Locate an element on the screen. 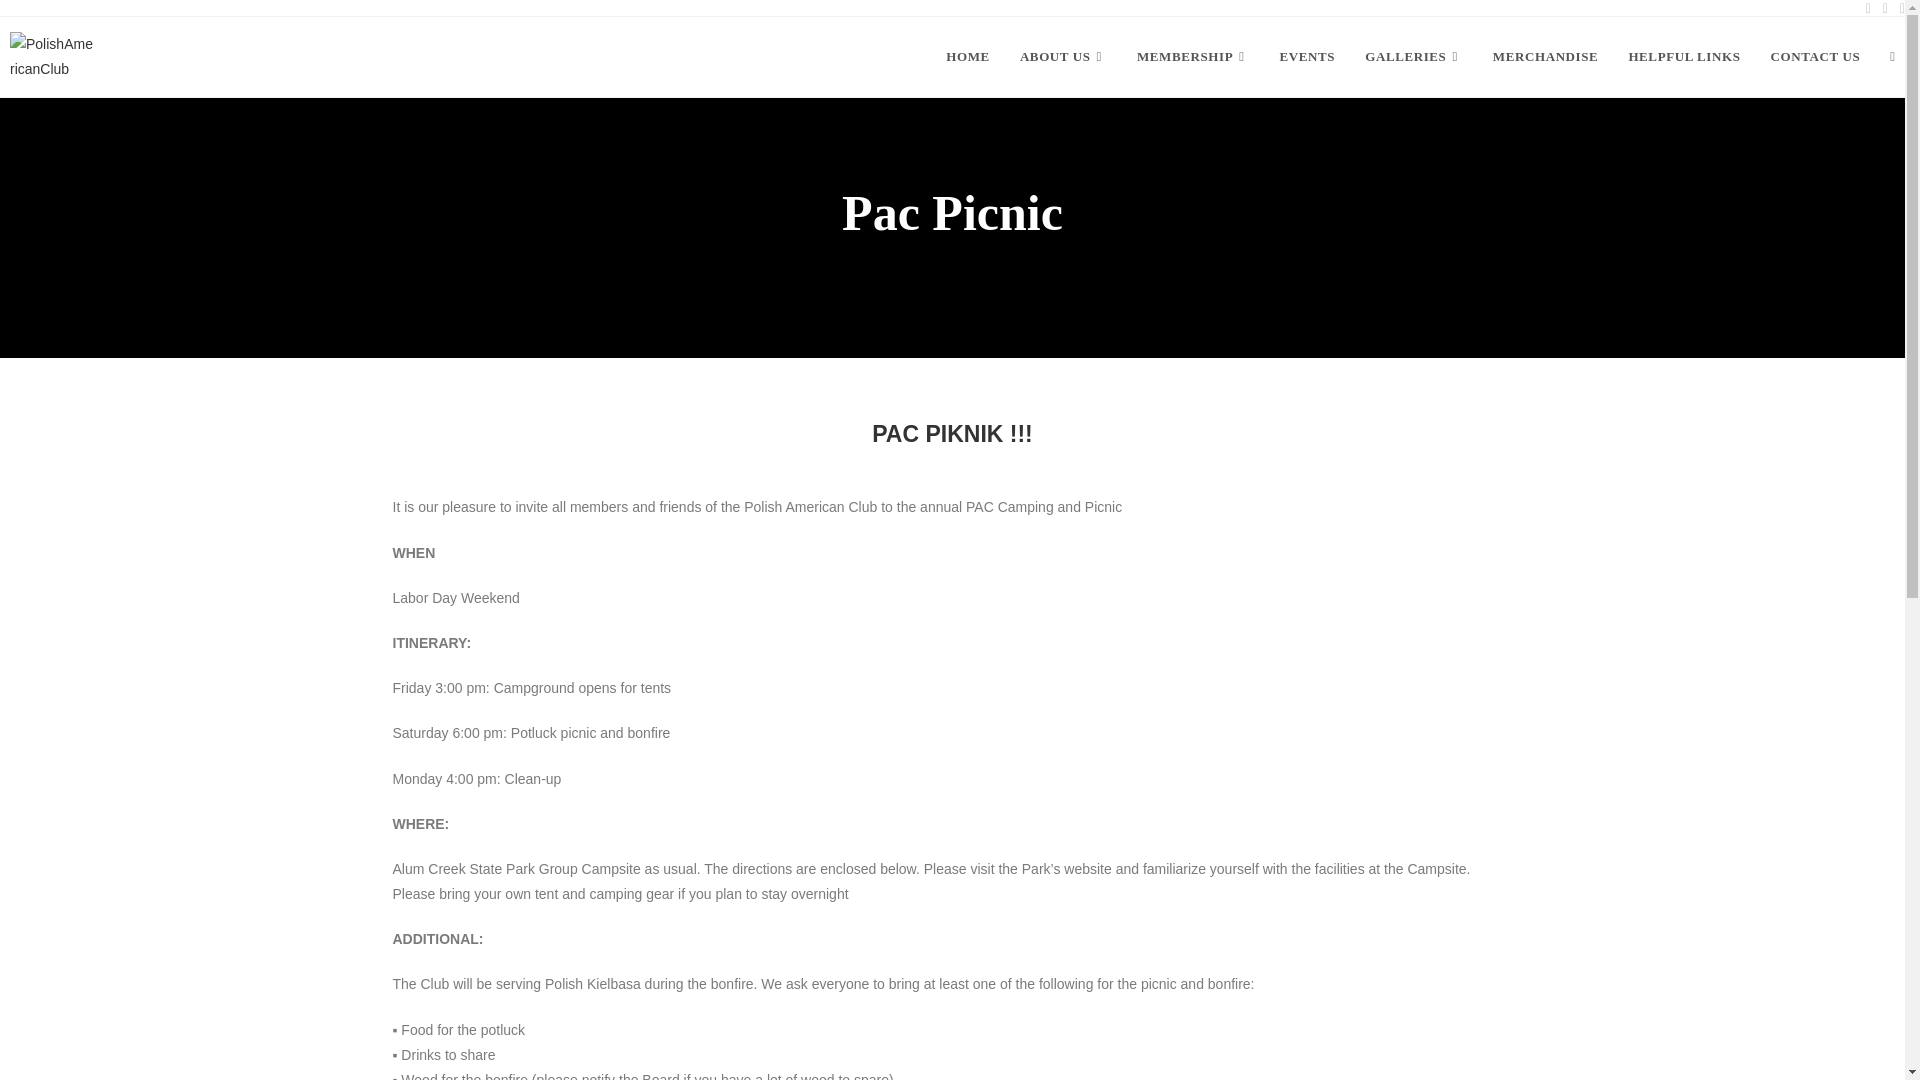 This screenshot has width=1920, height=1080. HOME is located at coordinates (968, 56).